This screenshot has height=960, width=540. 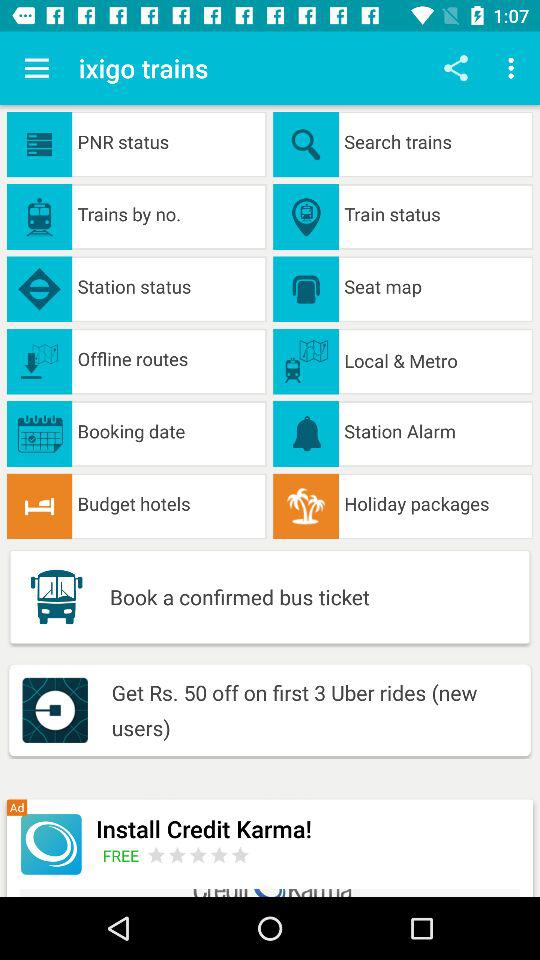 What do you see at coordinates (514, 68) in the screenshot?
I see `turn off icon above the search trains icon` at bounding box center [514, 68].